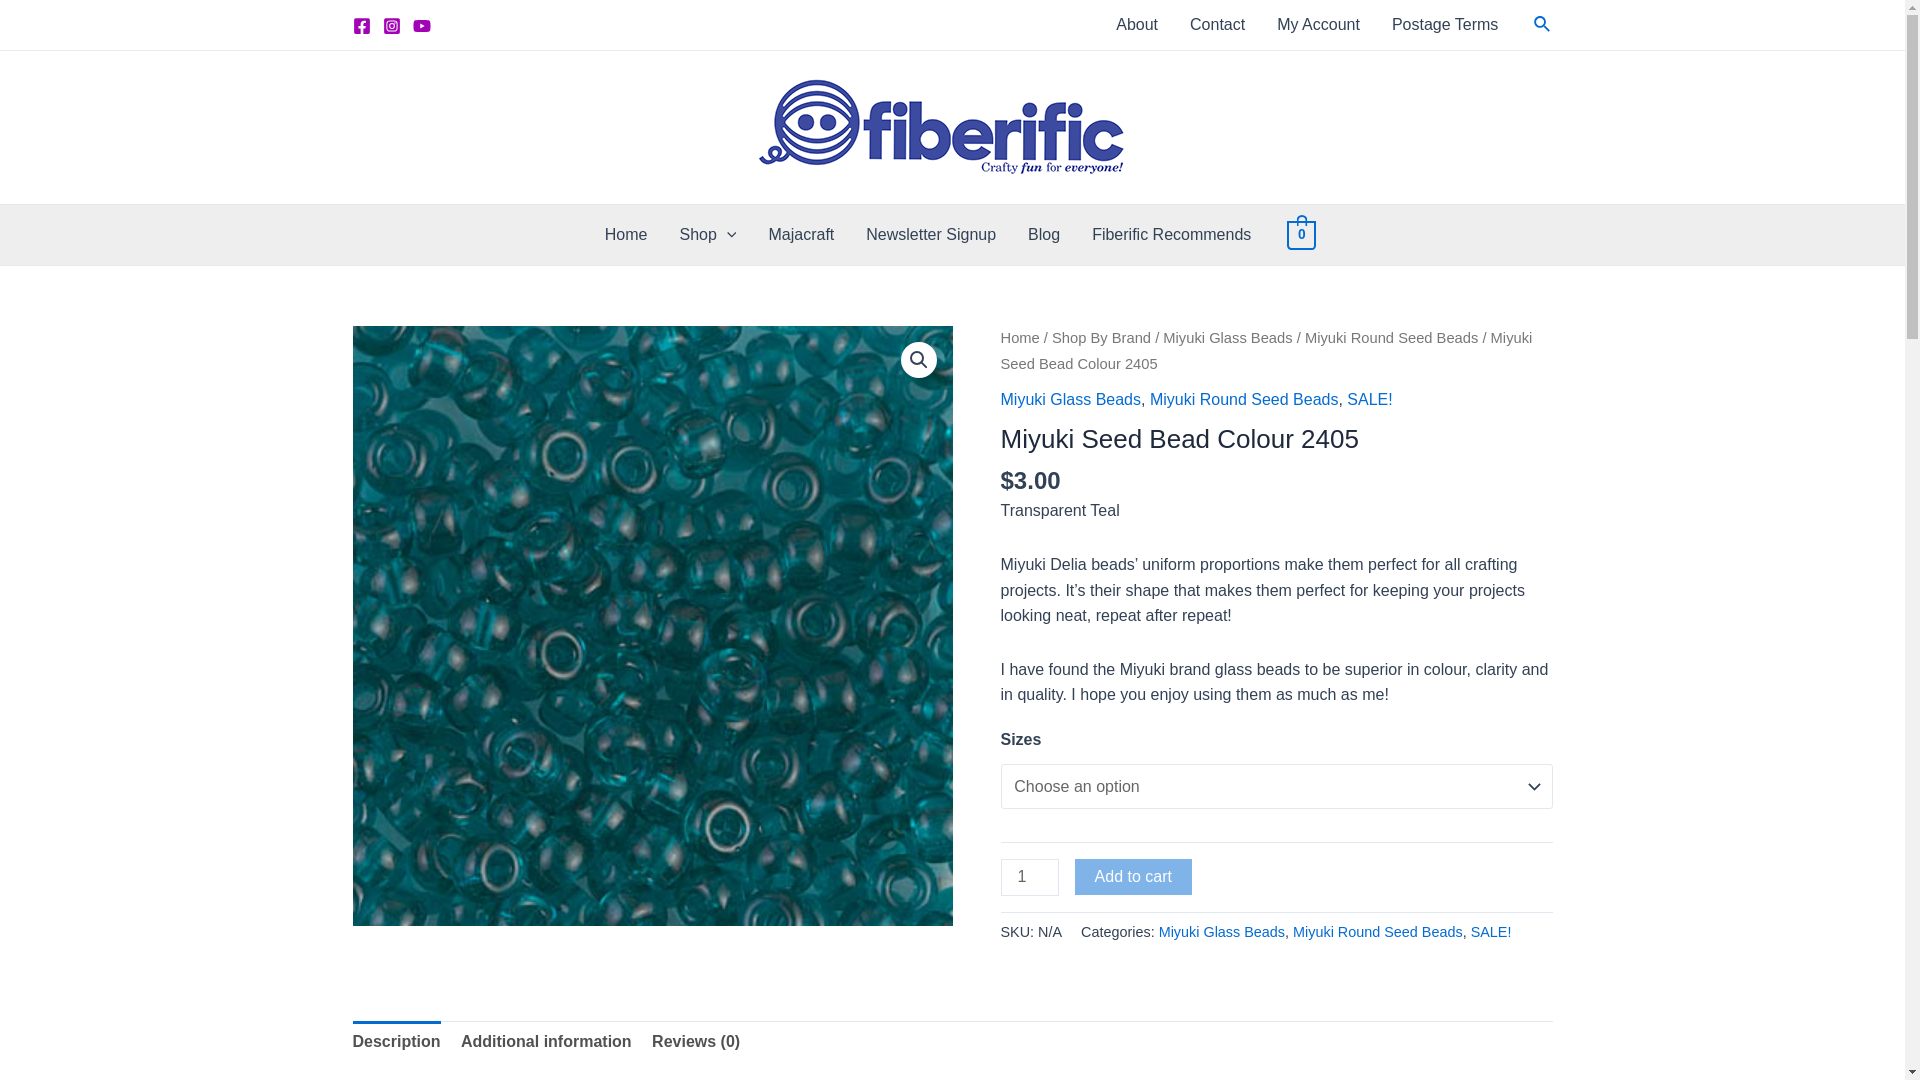  What do you see at coordinates (1302, 234) in the screenshot?
I see `0` at bounding box center [1302, 234].